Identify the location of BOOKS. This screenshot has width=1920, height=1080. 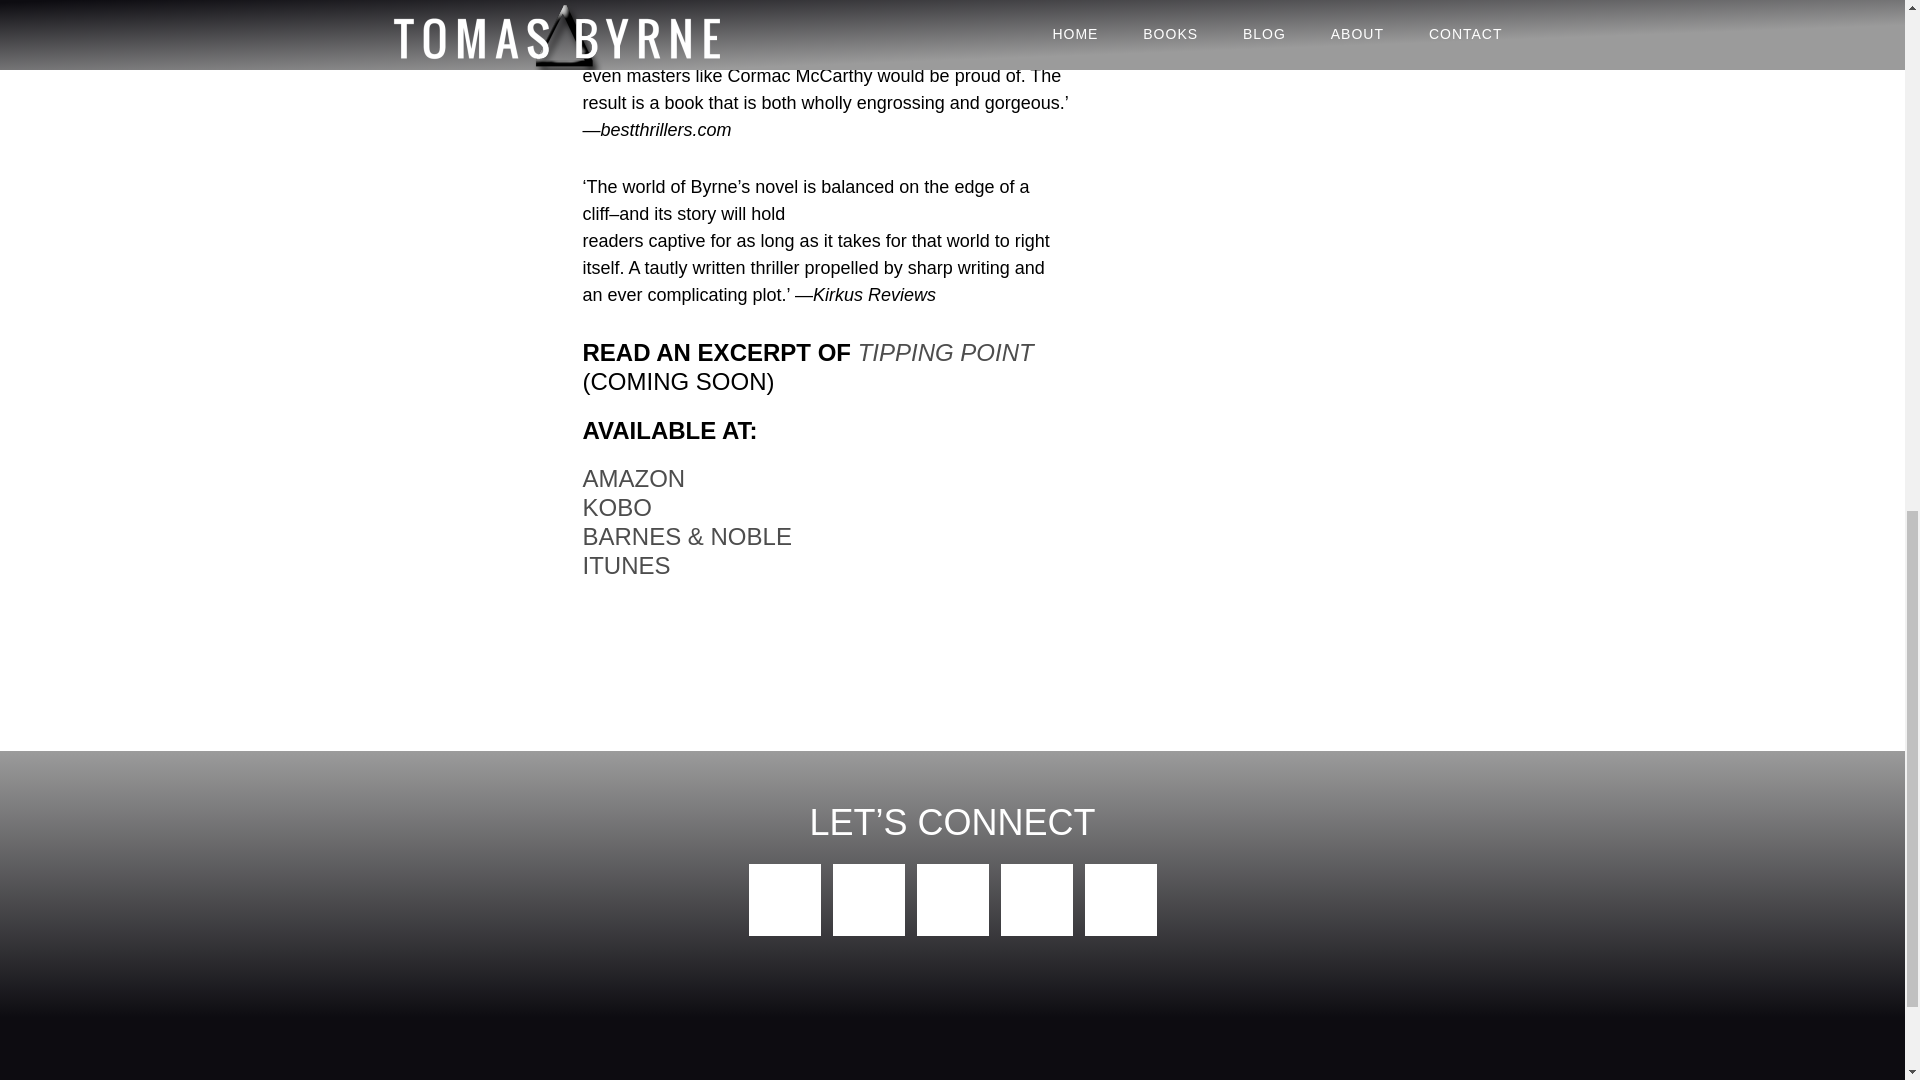
(805, 1078).